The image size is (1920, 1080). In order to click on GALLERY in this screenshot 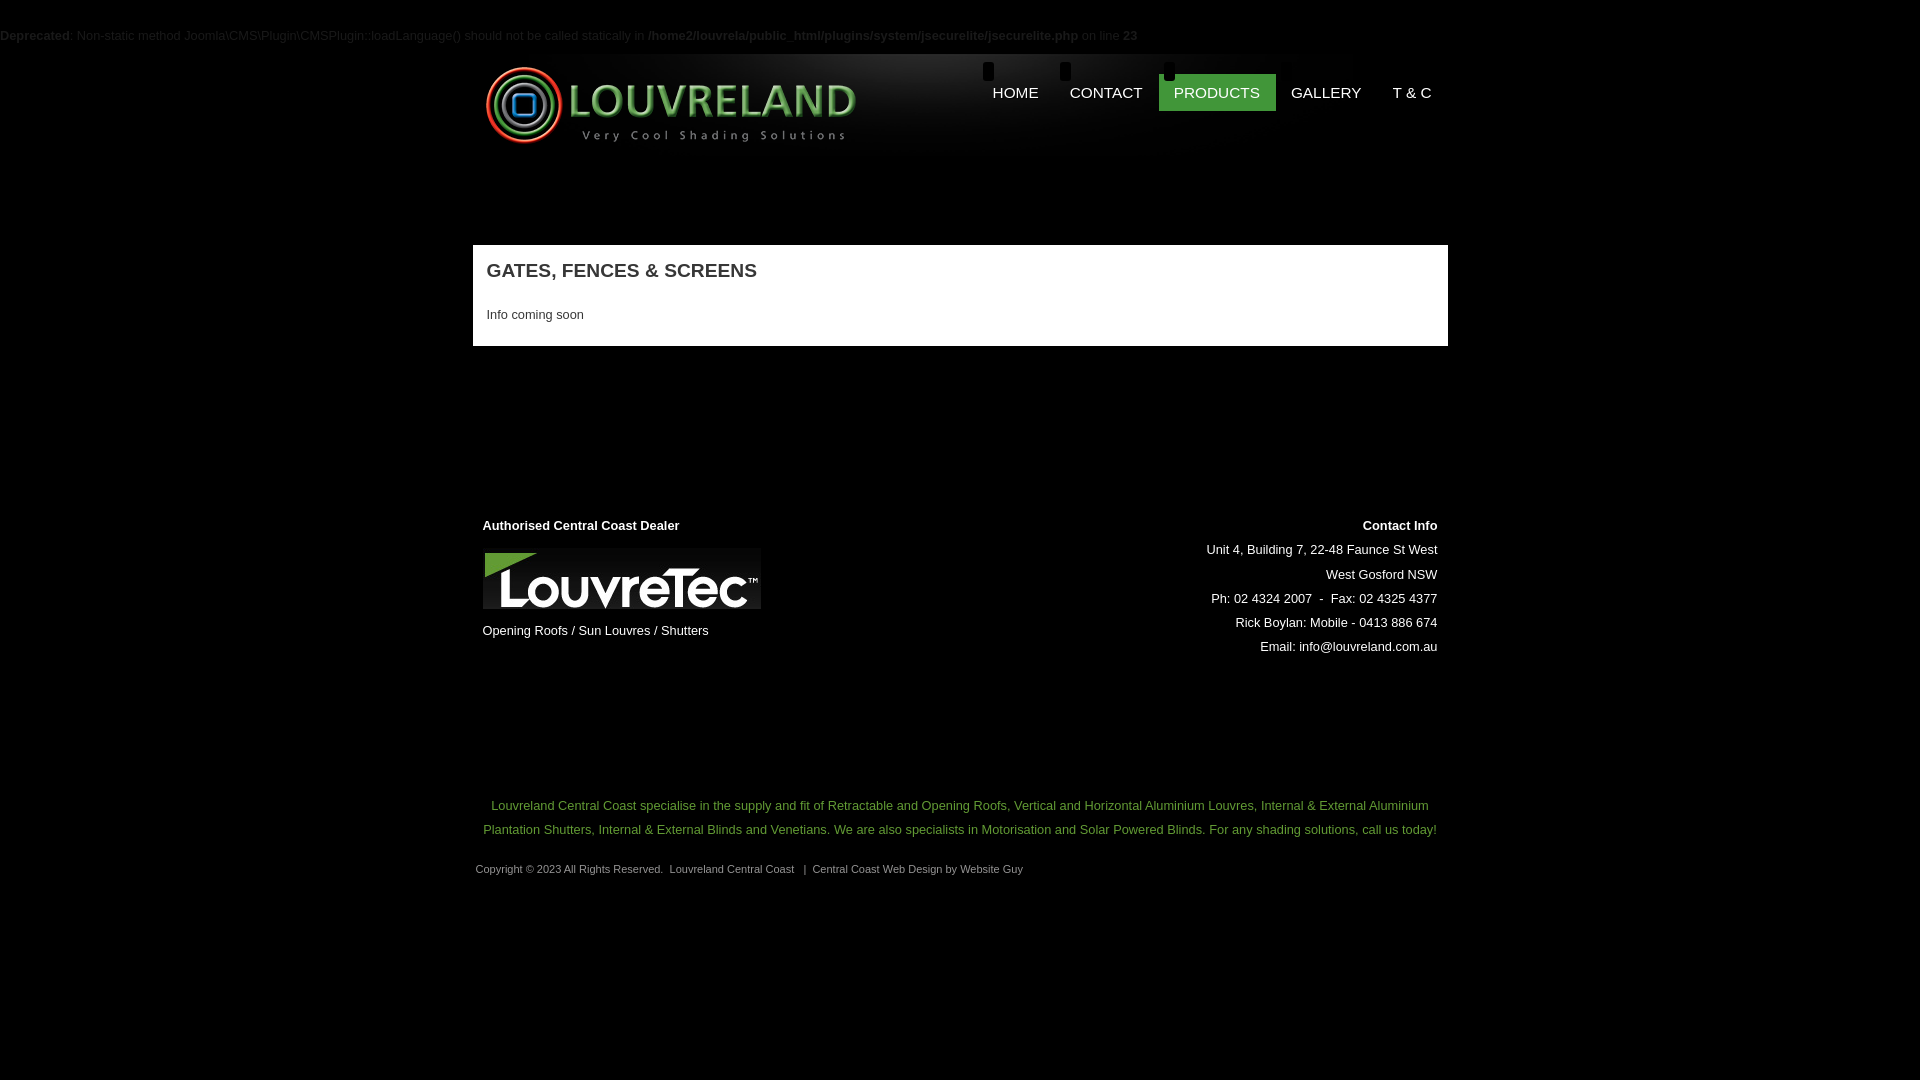, I will do `click(1334, 92)`.